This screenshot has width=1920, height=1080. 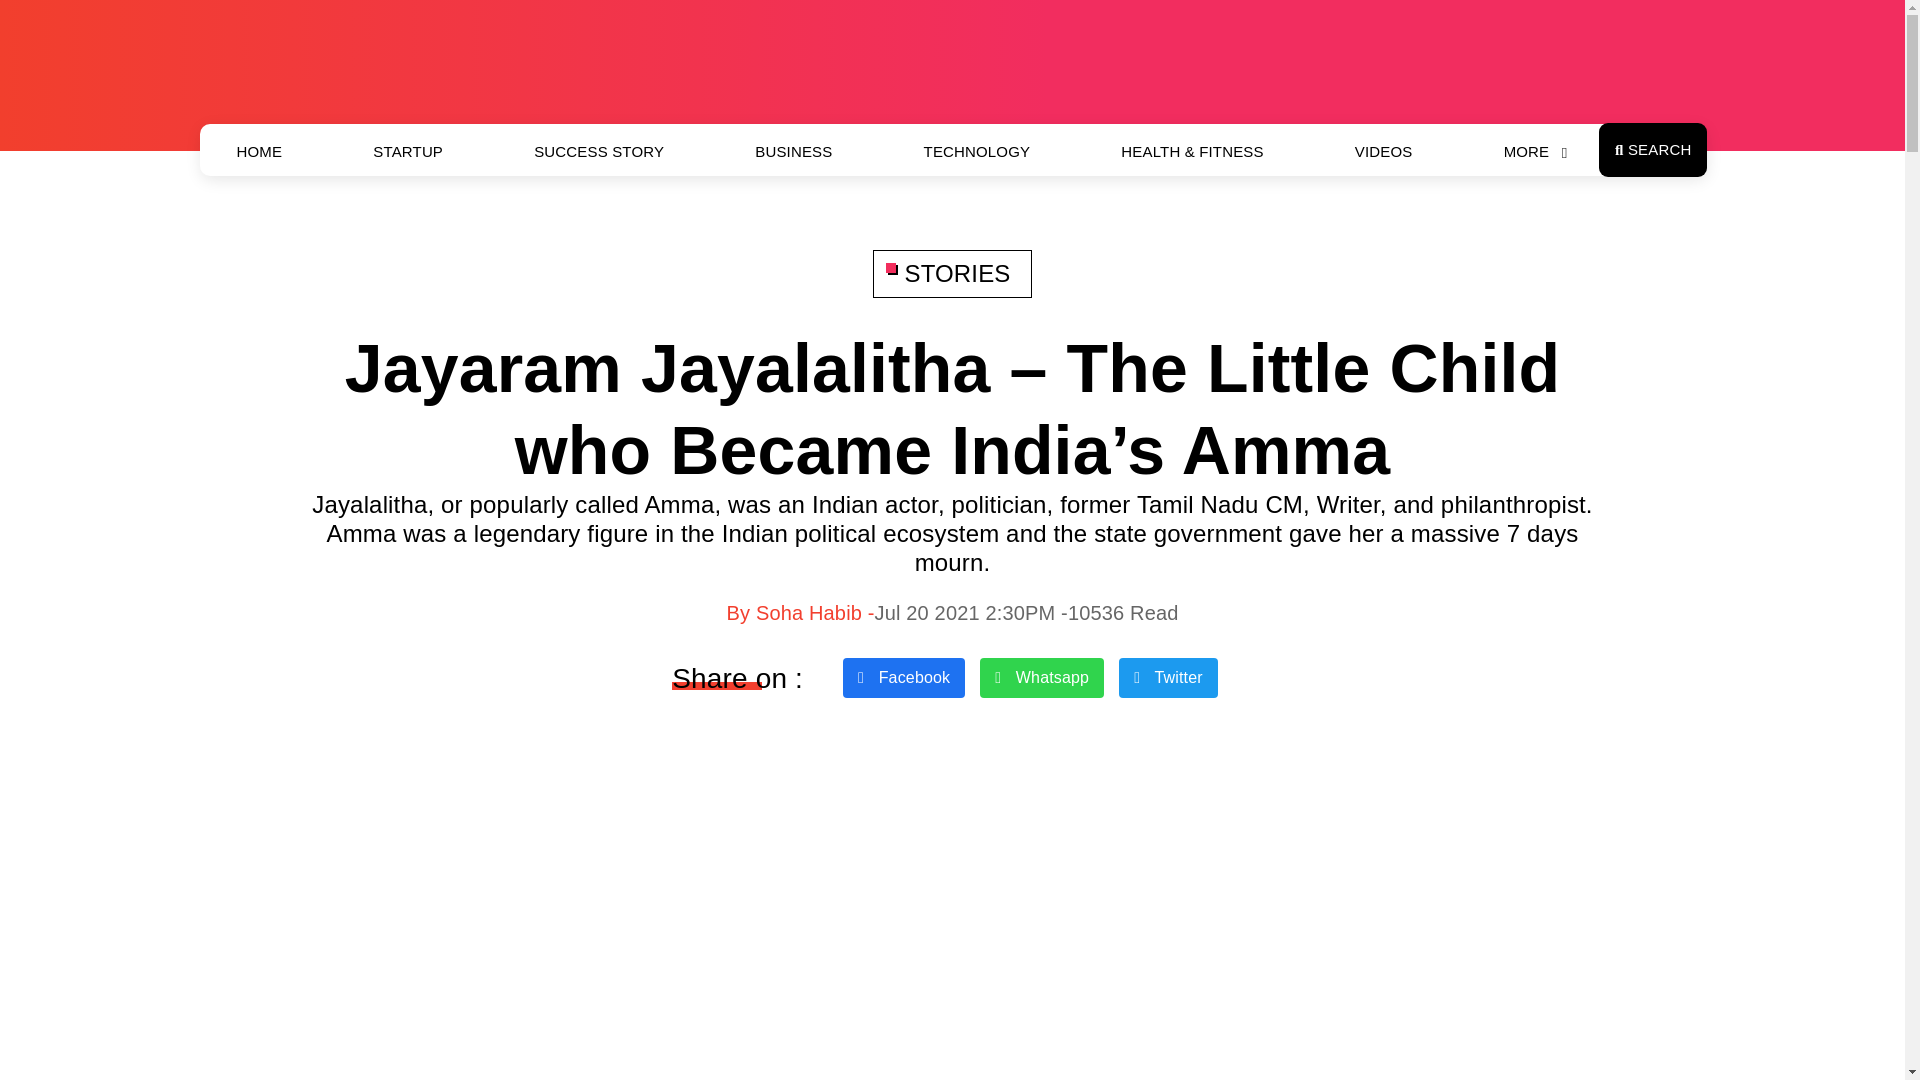 I want to click on HOME, so click(x=260, y=152).